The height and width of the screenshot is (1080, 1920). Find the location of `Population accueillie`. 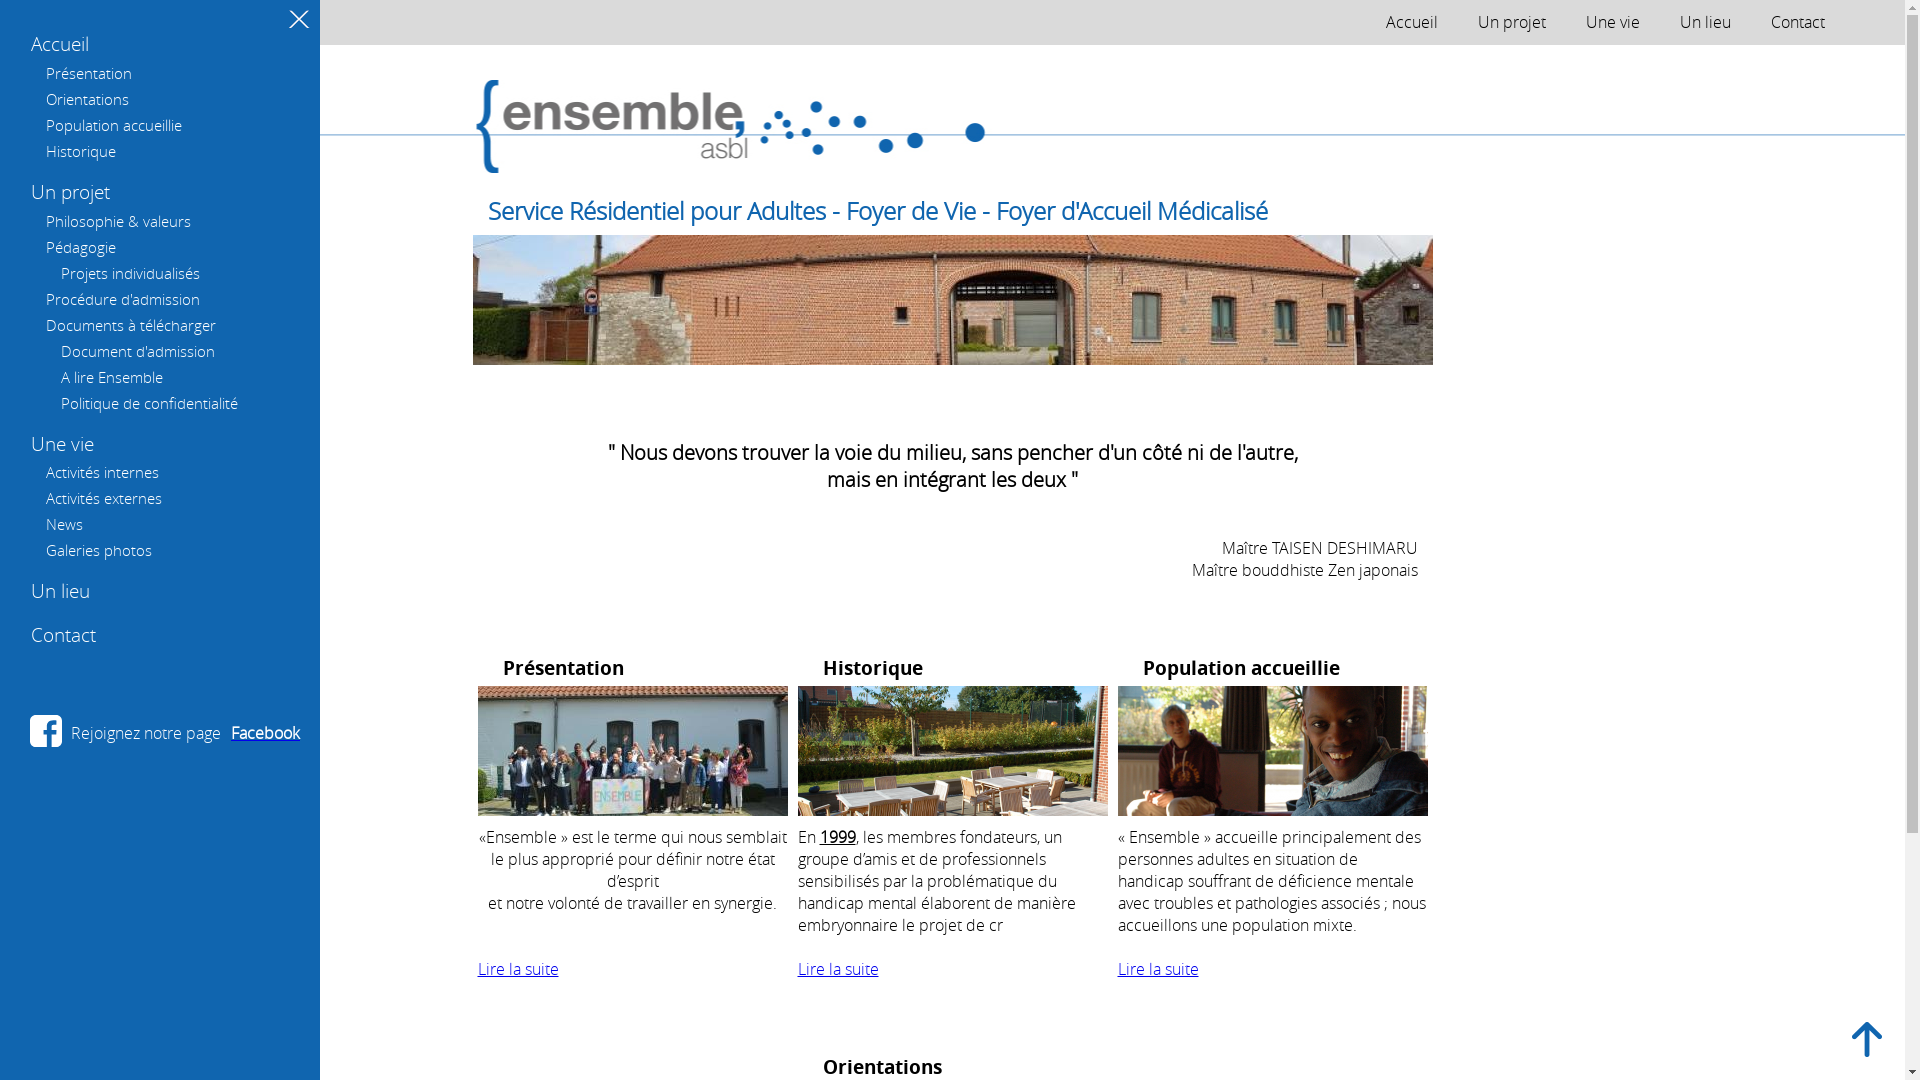

Population accueillie is located at coordinates (114, 125).